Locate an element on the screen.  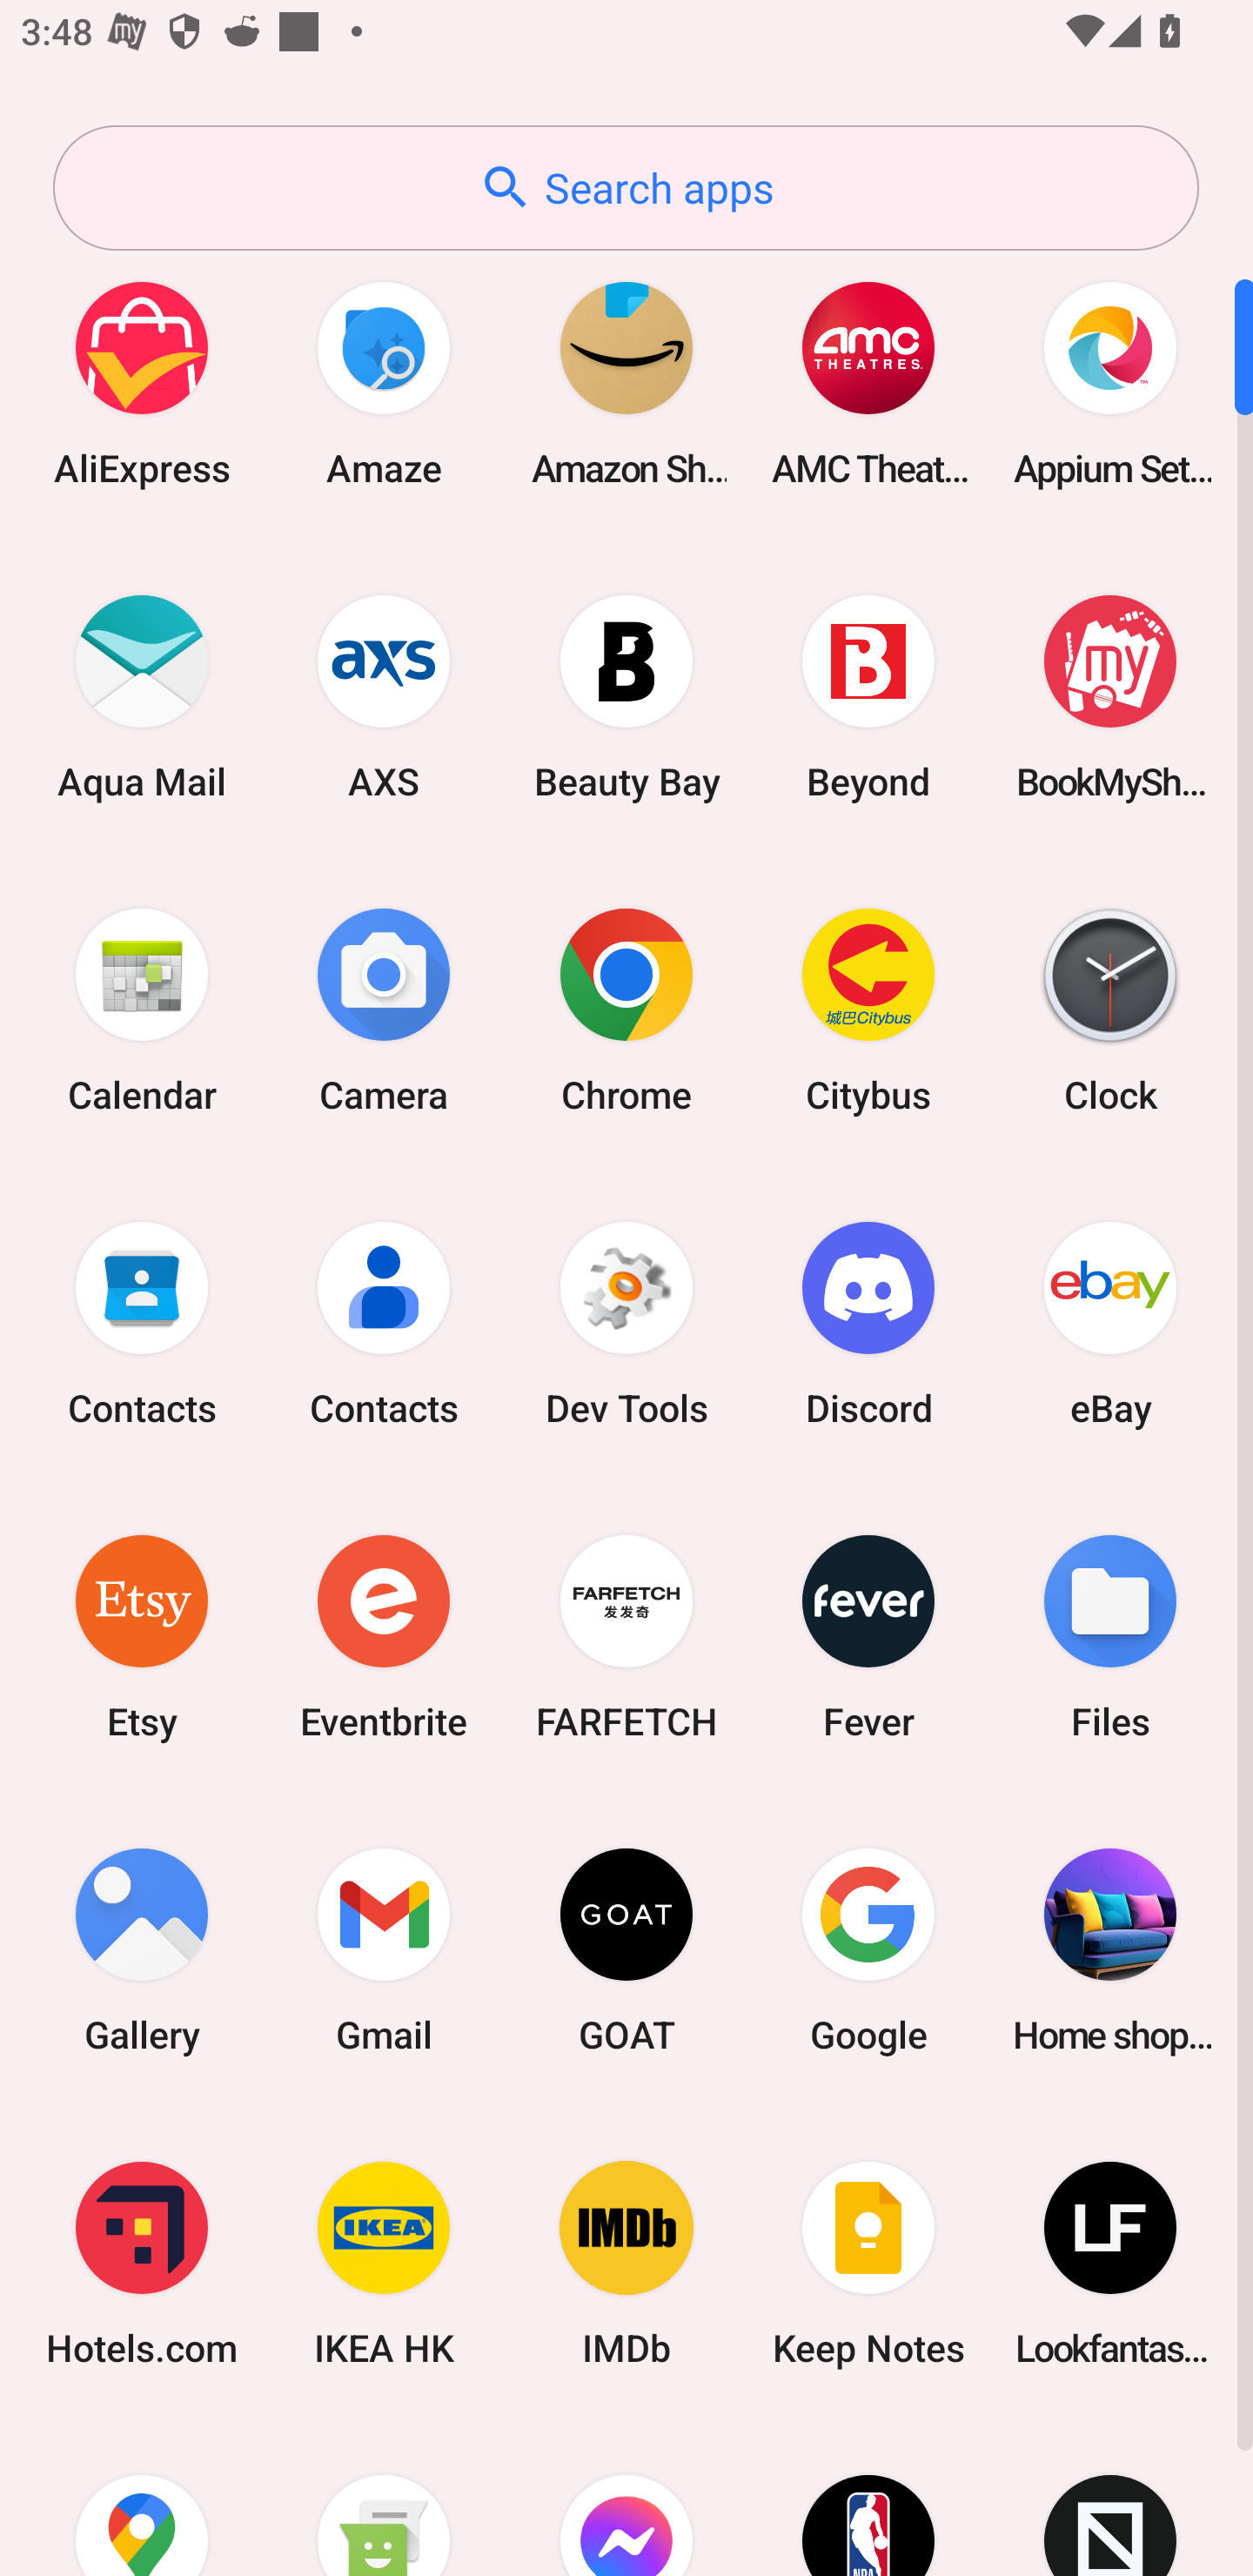
IMDb is located at coordinates (626, 2264).